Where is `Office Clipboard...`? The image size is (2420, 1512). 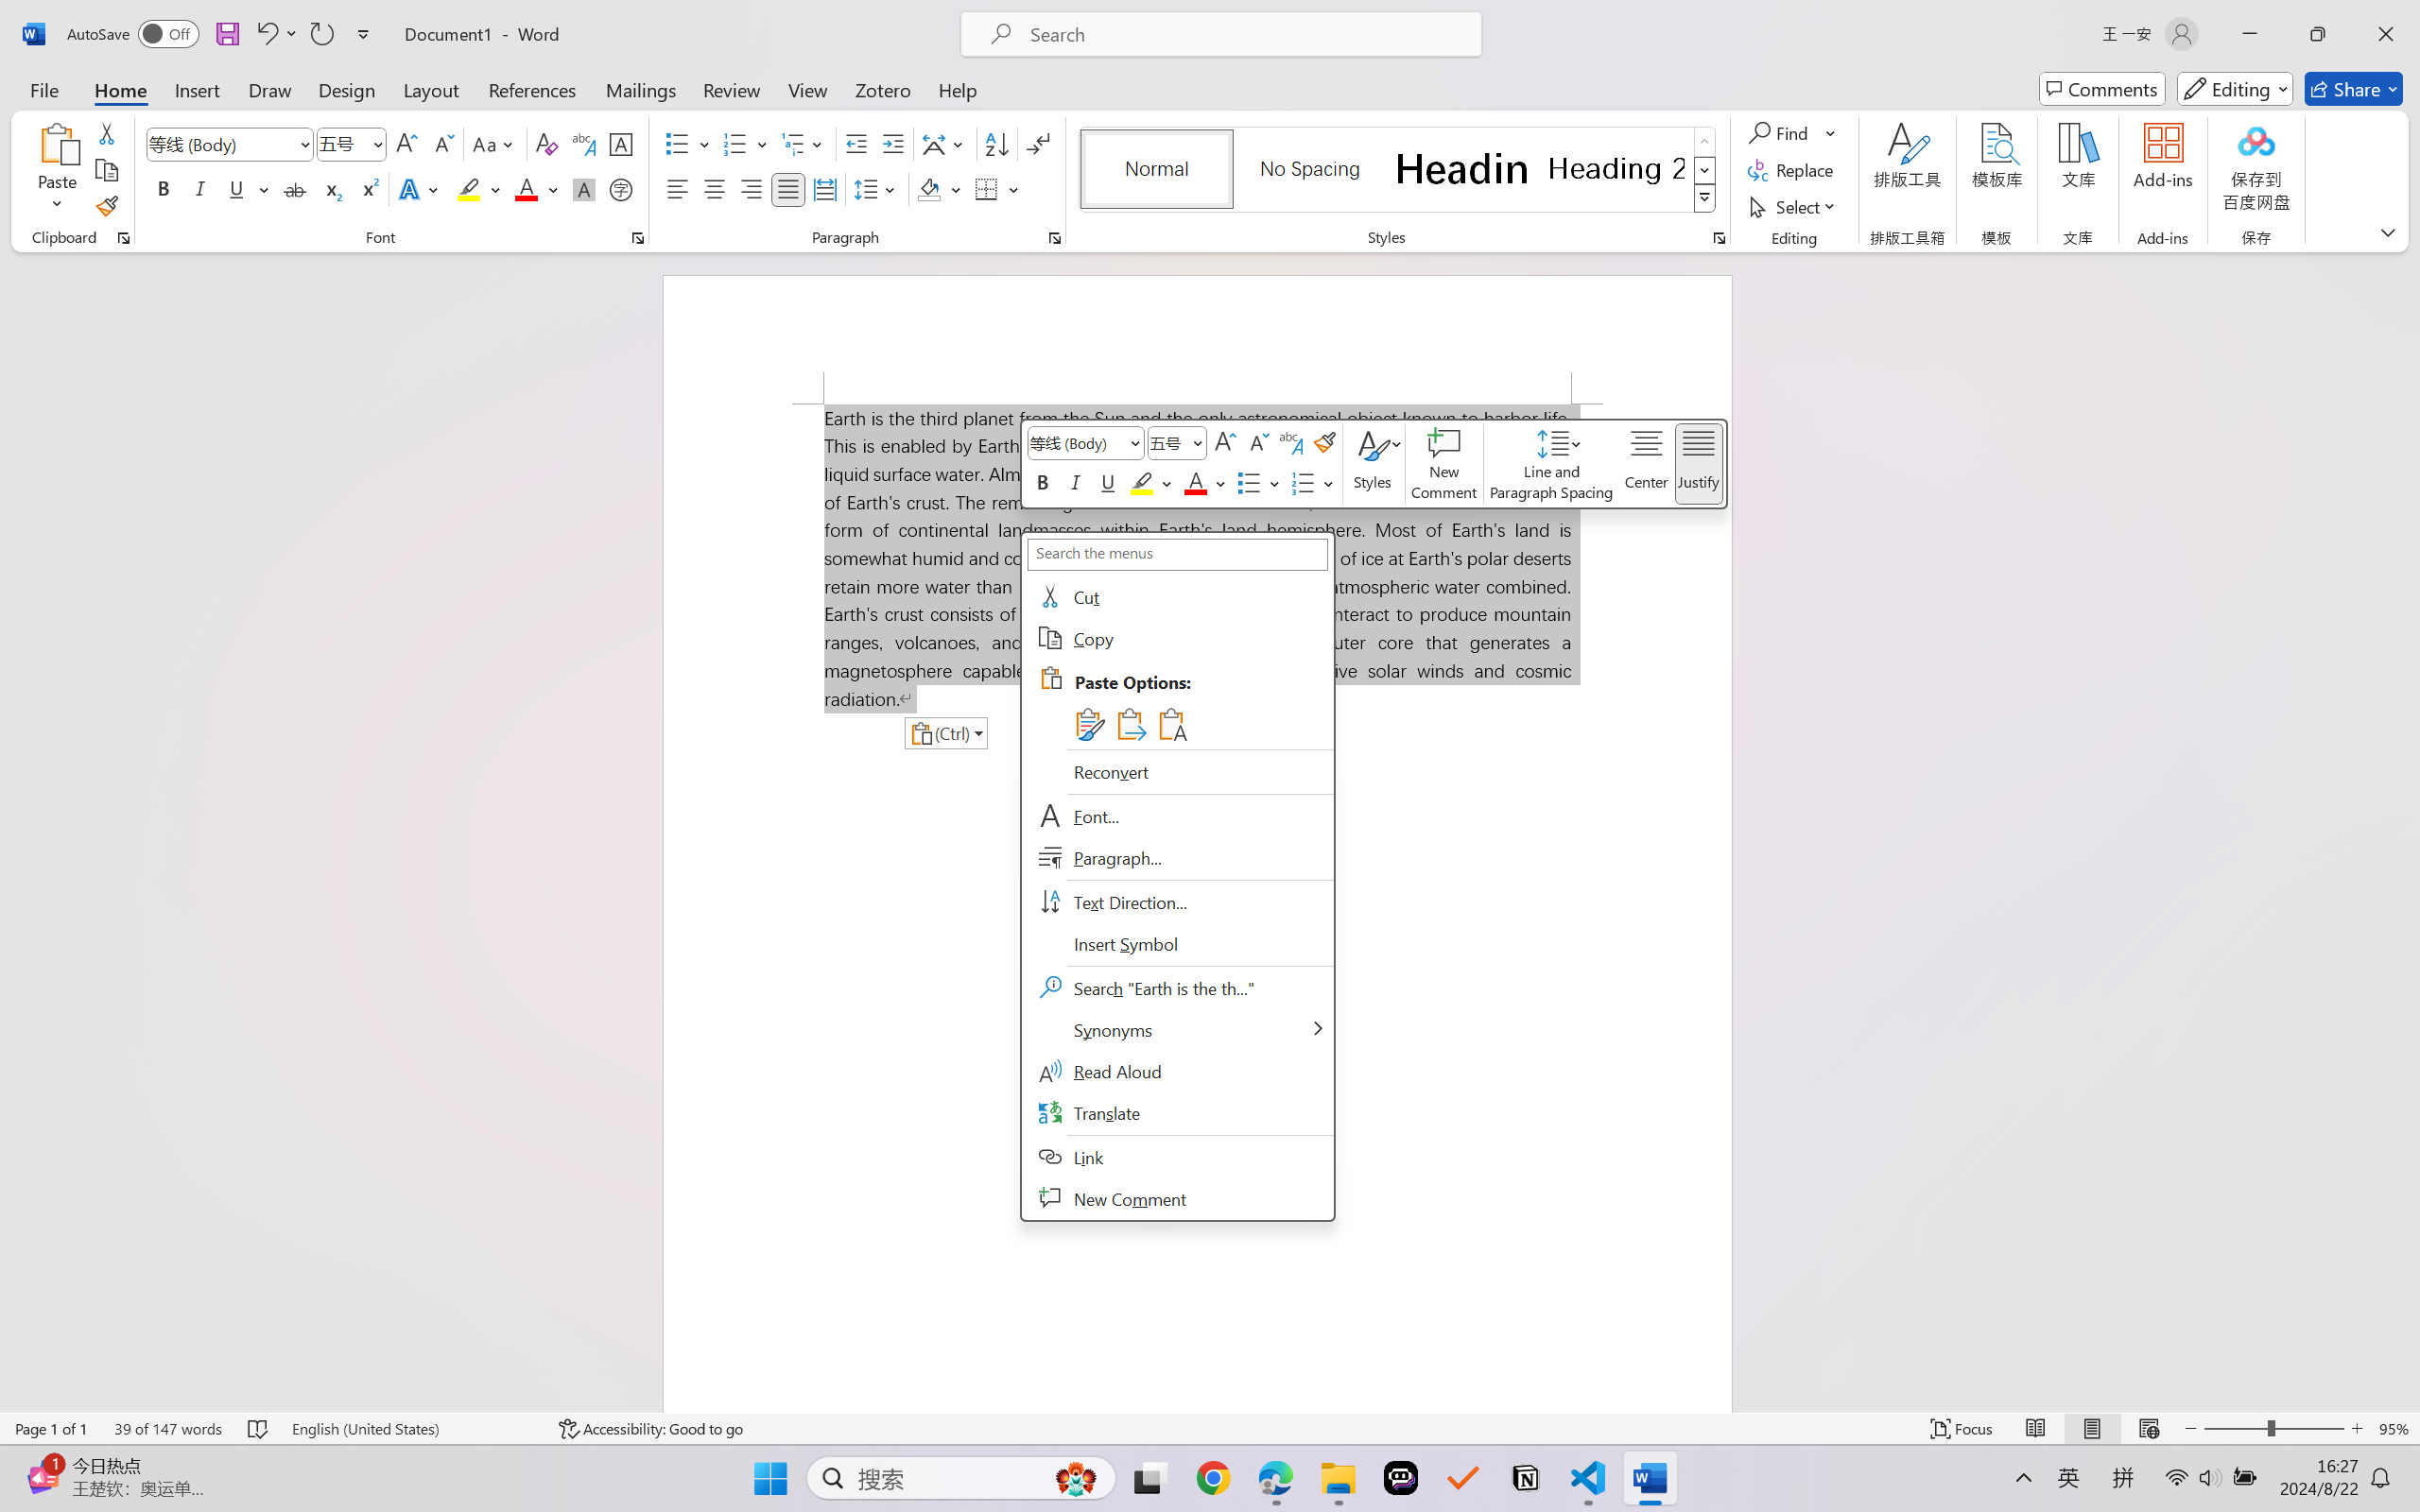
Office Clipboard... is located at coordinates (123, 238).